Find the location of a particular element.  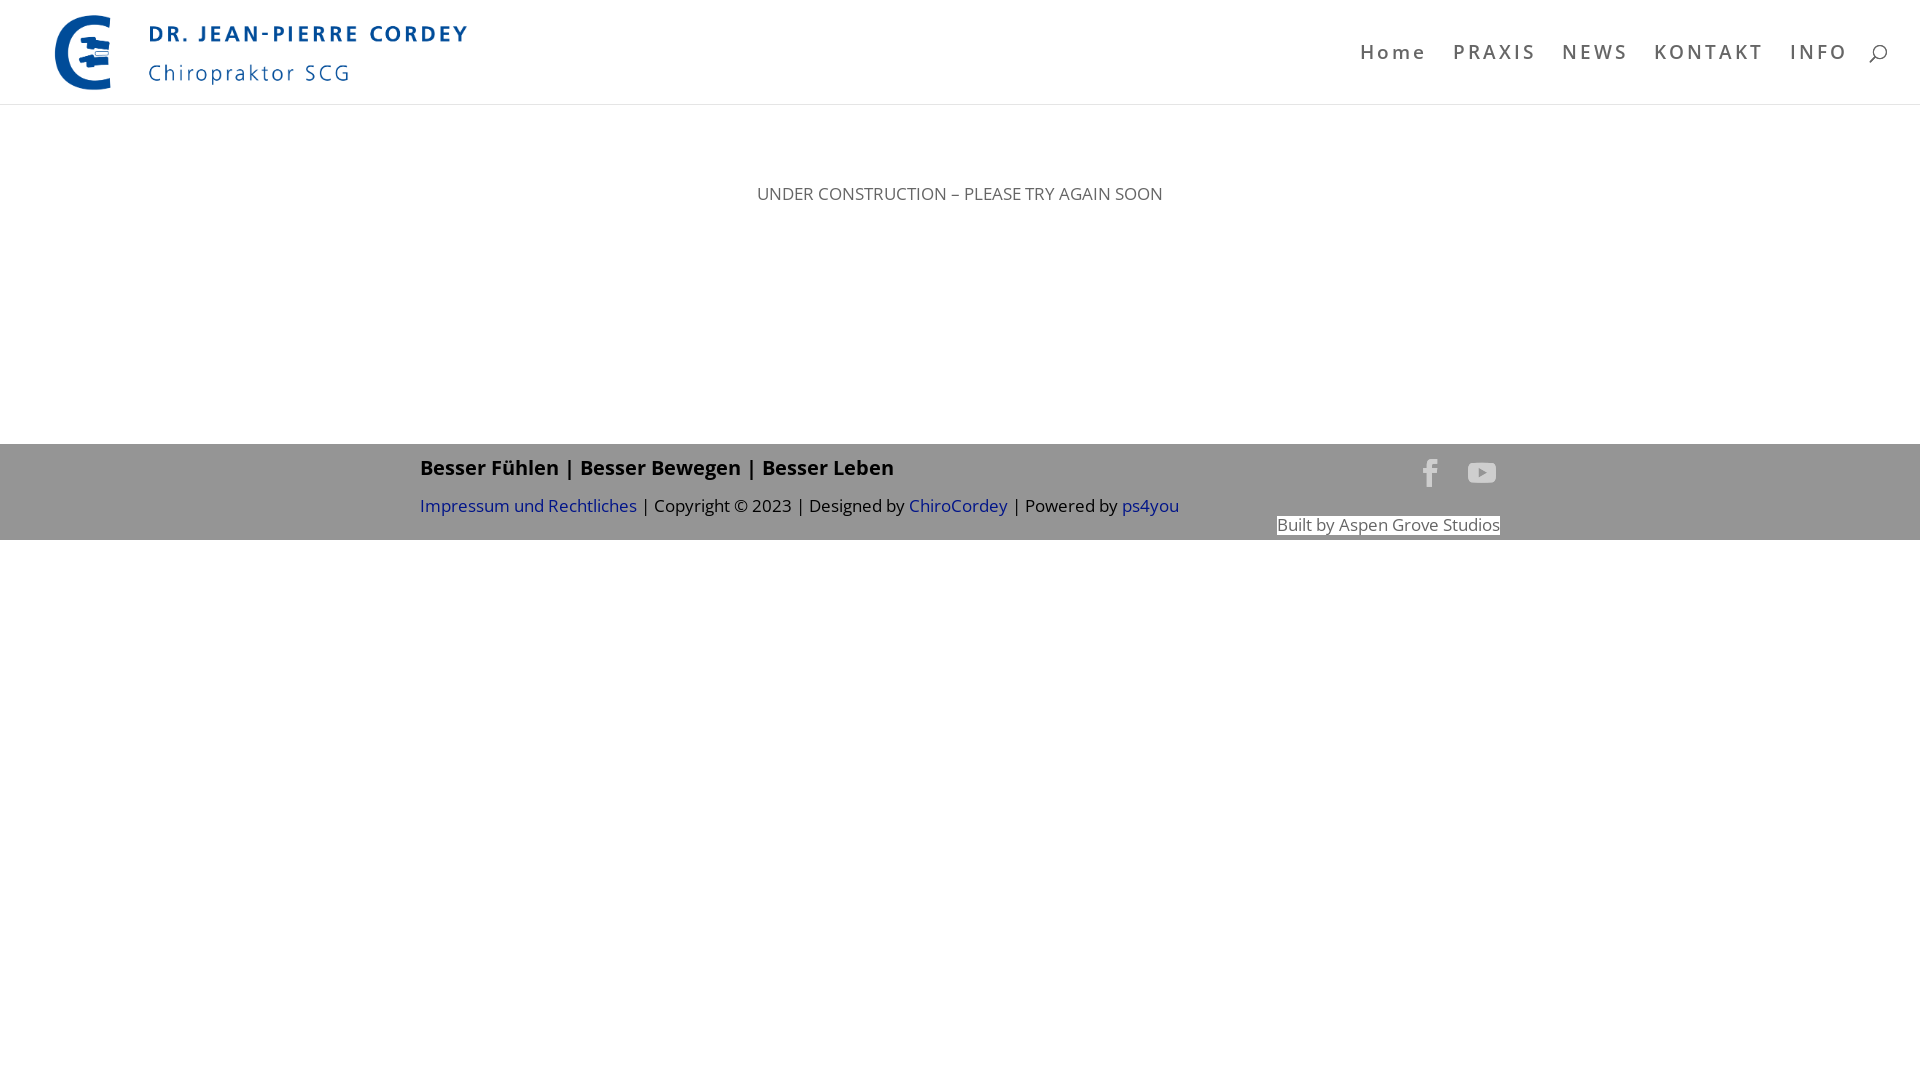

Home is located at coordinates (1394, 74).